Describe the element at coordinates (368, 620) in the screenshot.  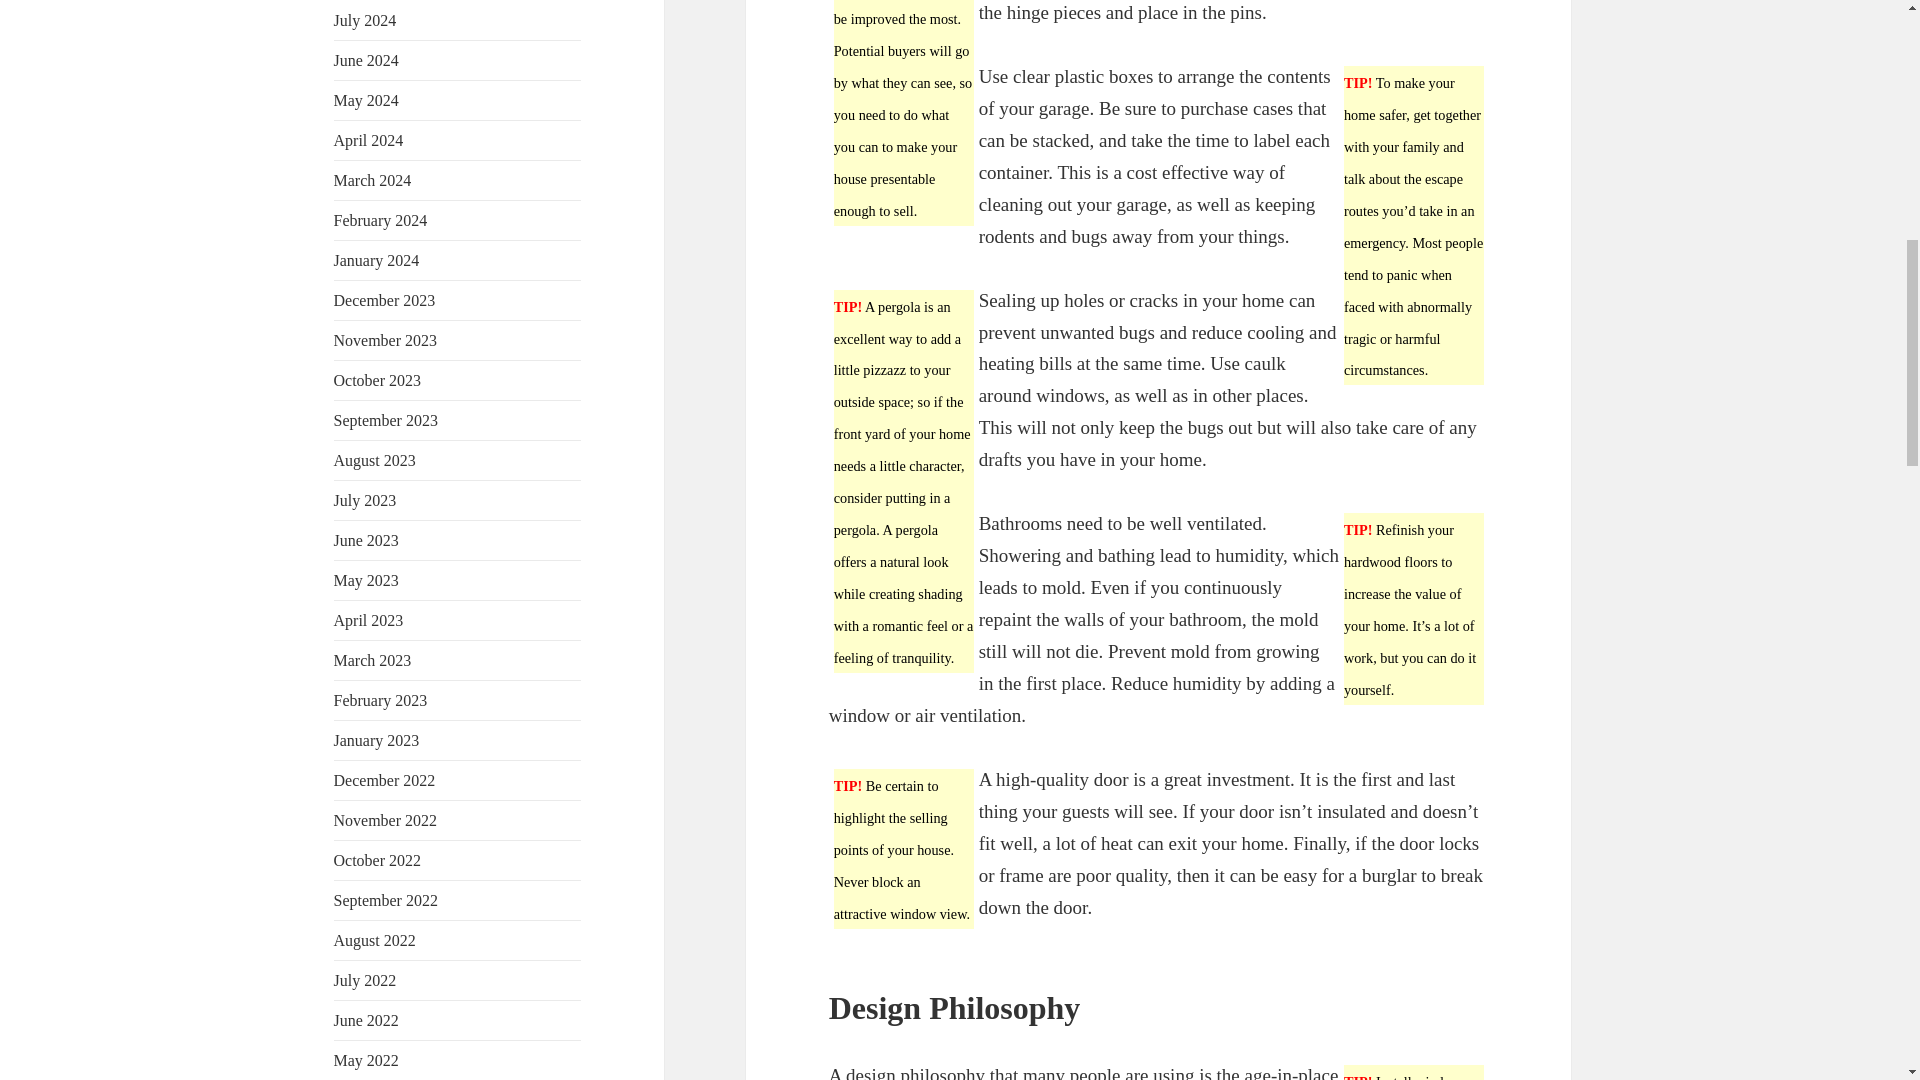
I see `April 2023` at that location.